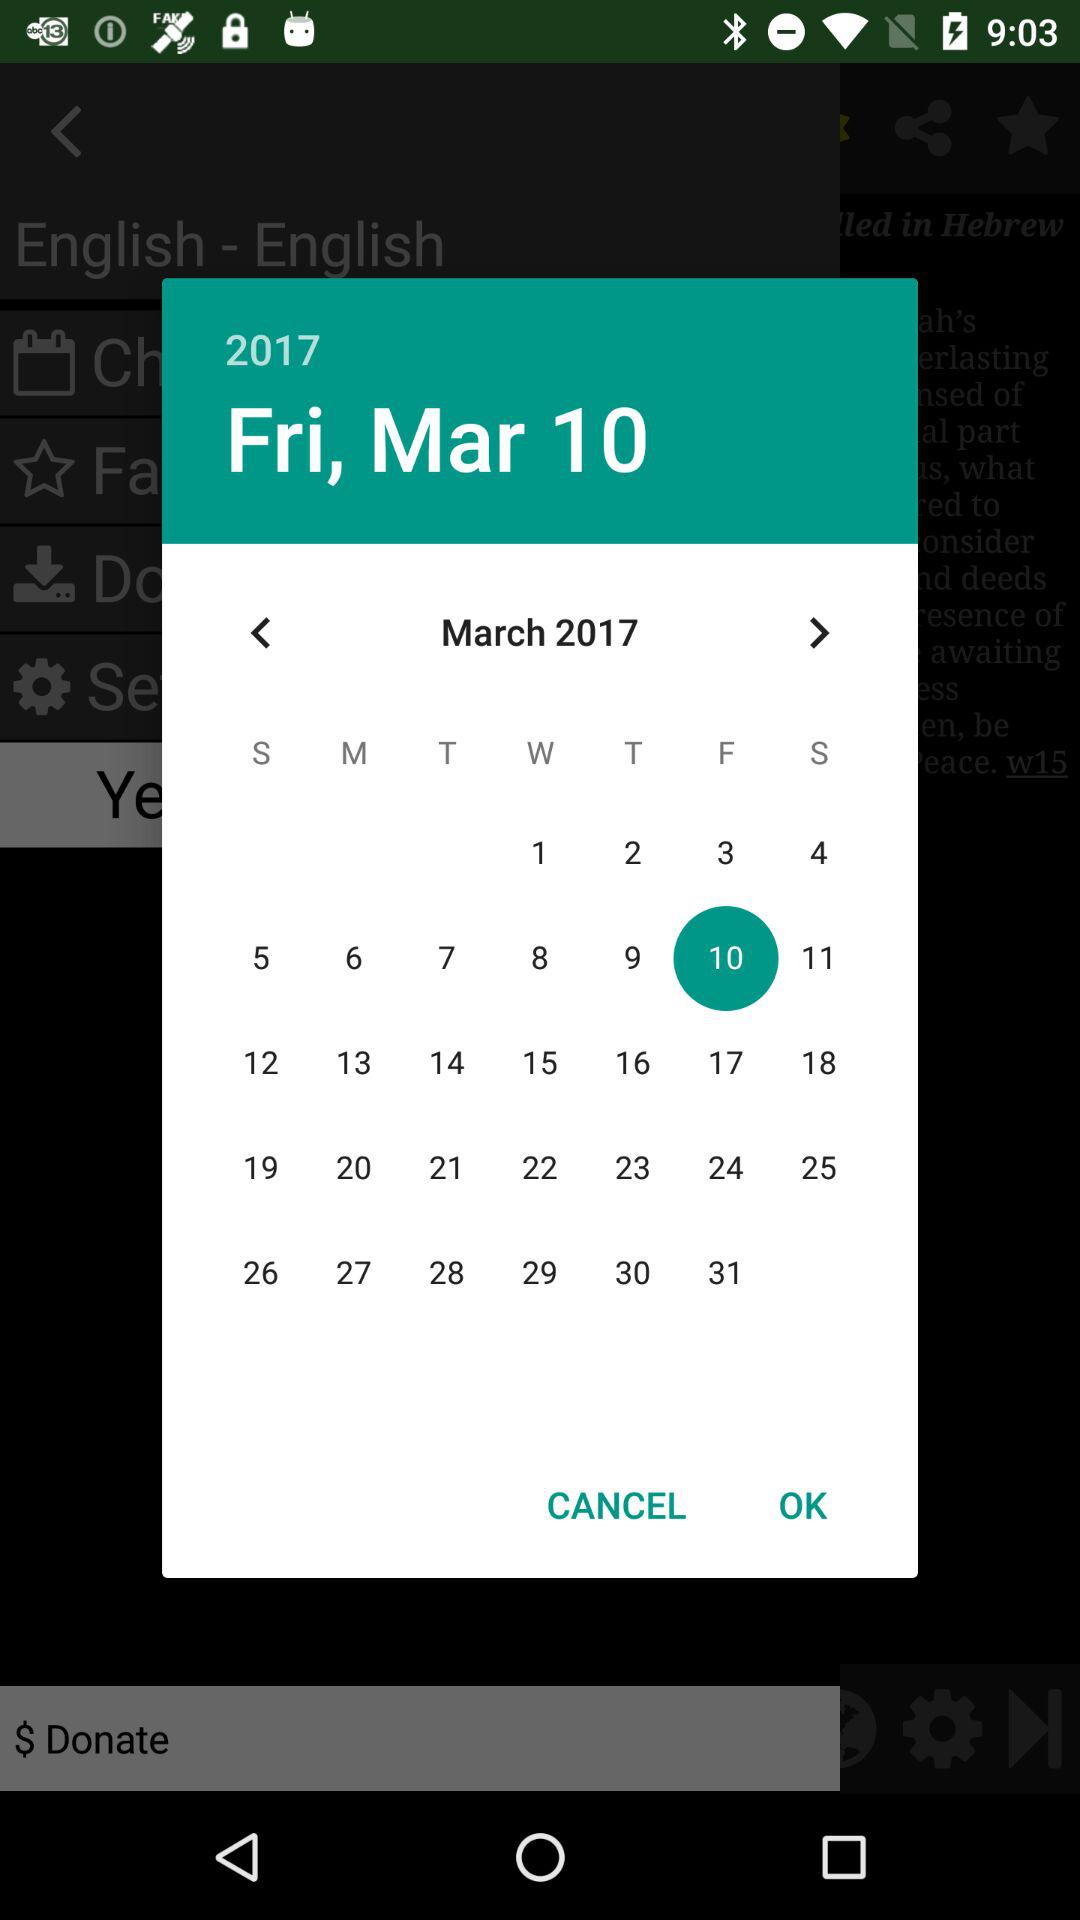 This screenshot has height=1920, width=1080. I want to click on turn off icon next to the ok icon, so click(616, 1504).